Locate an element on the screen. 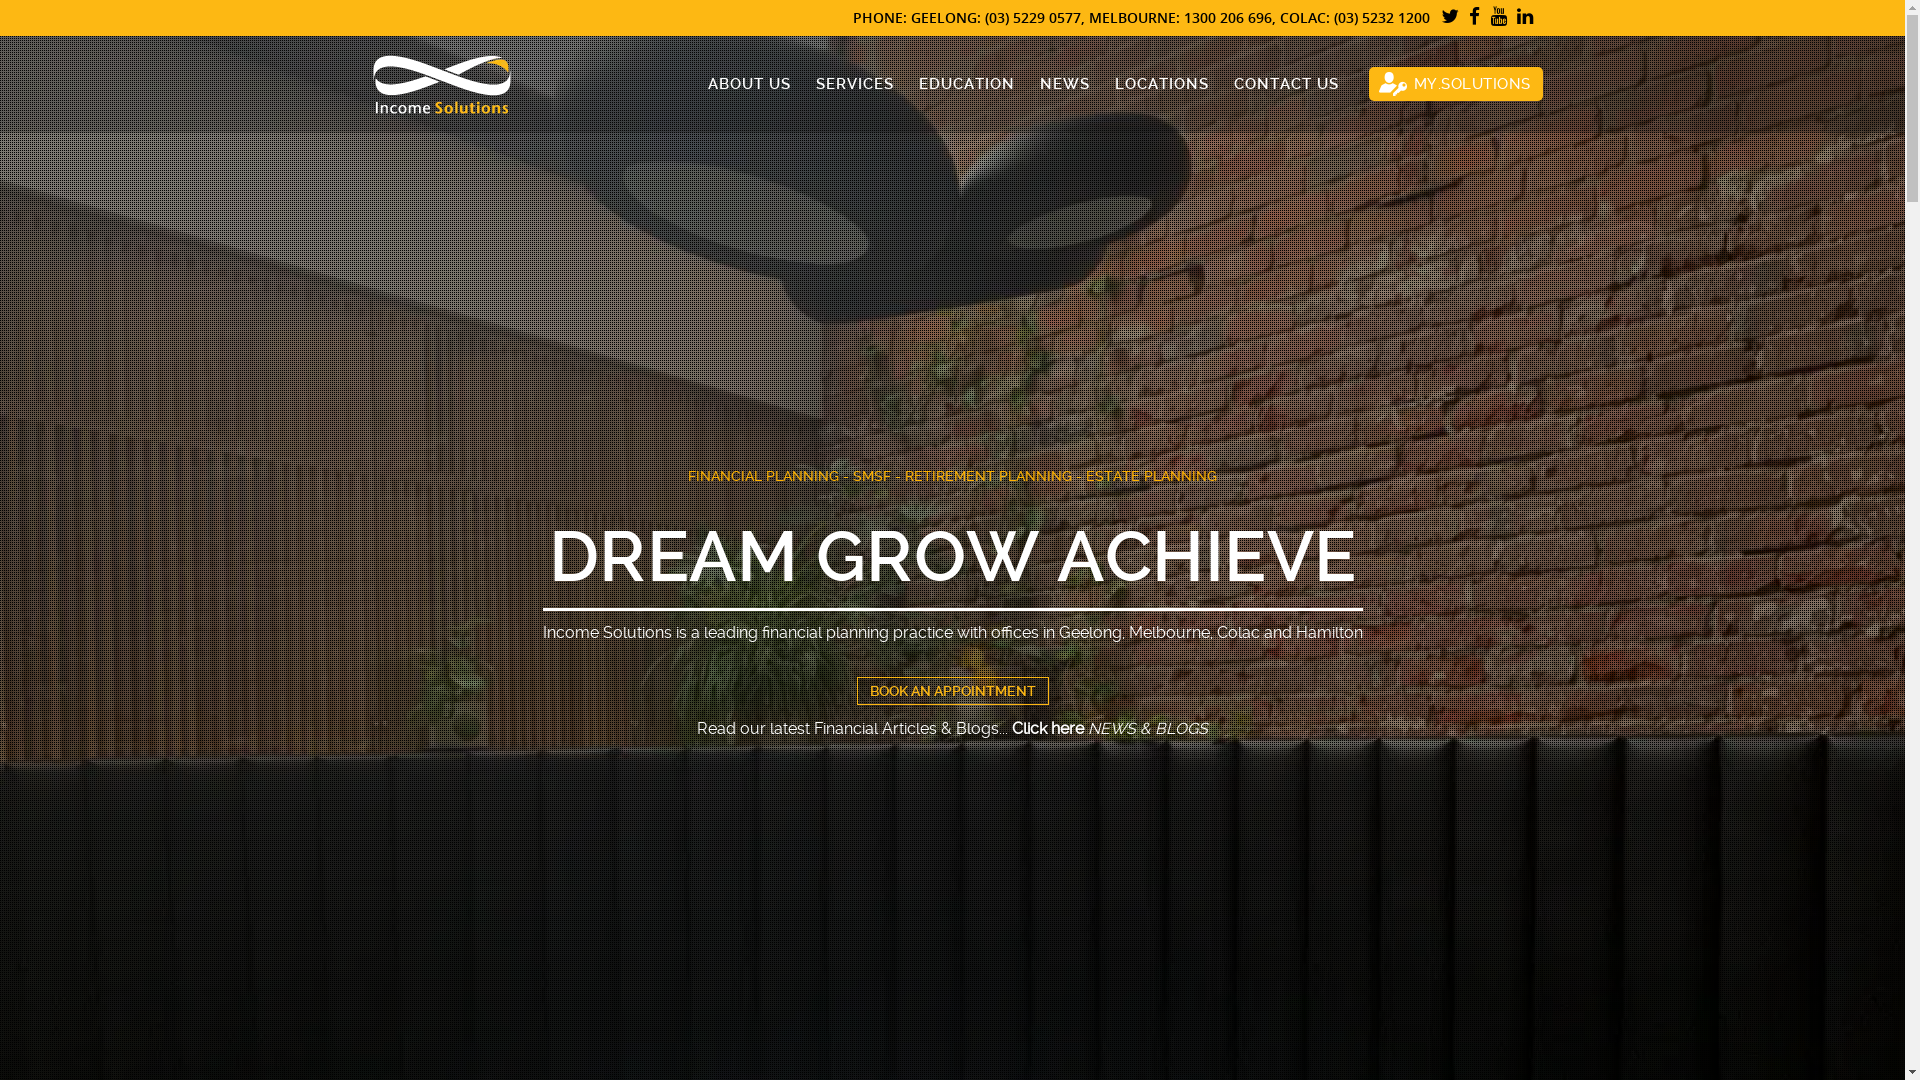  LOCATIONS is located at coordinates (1150, 84).